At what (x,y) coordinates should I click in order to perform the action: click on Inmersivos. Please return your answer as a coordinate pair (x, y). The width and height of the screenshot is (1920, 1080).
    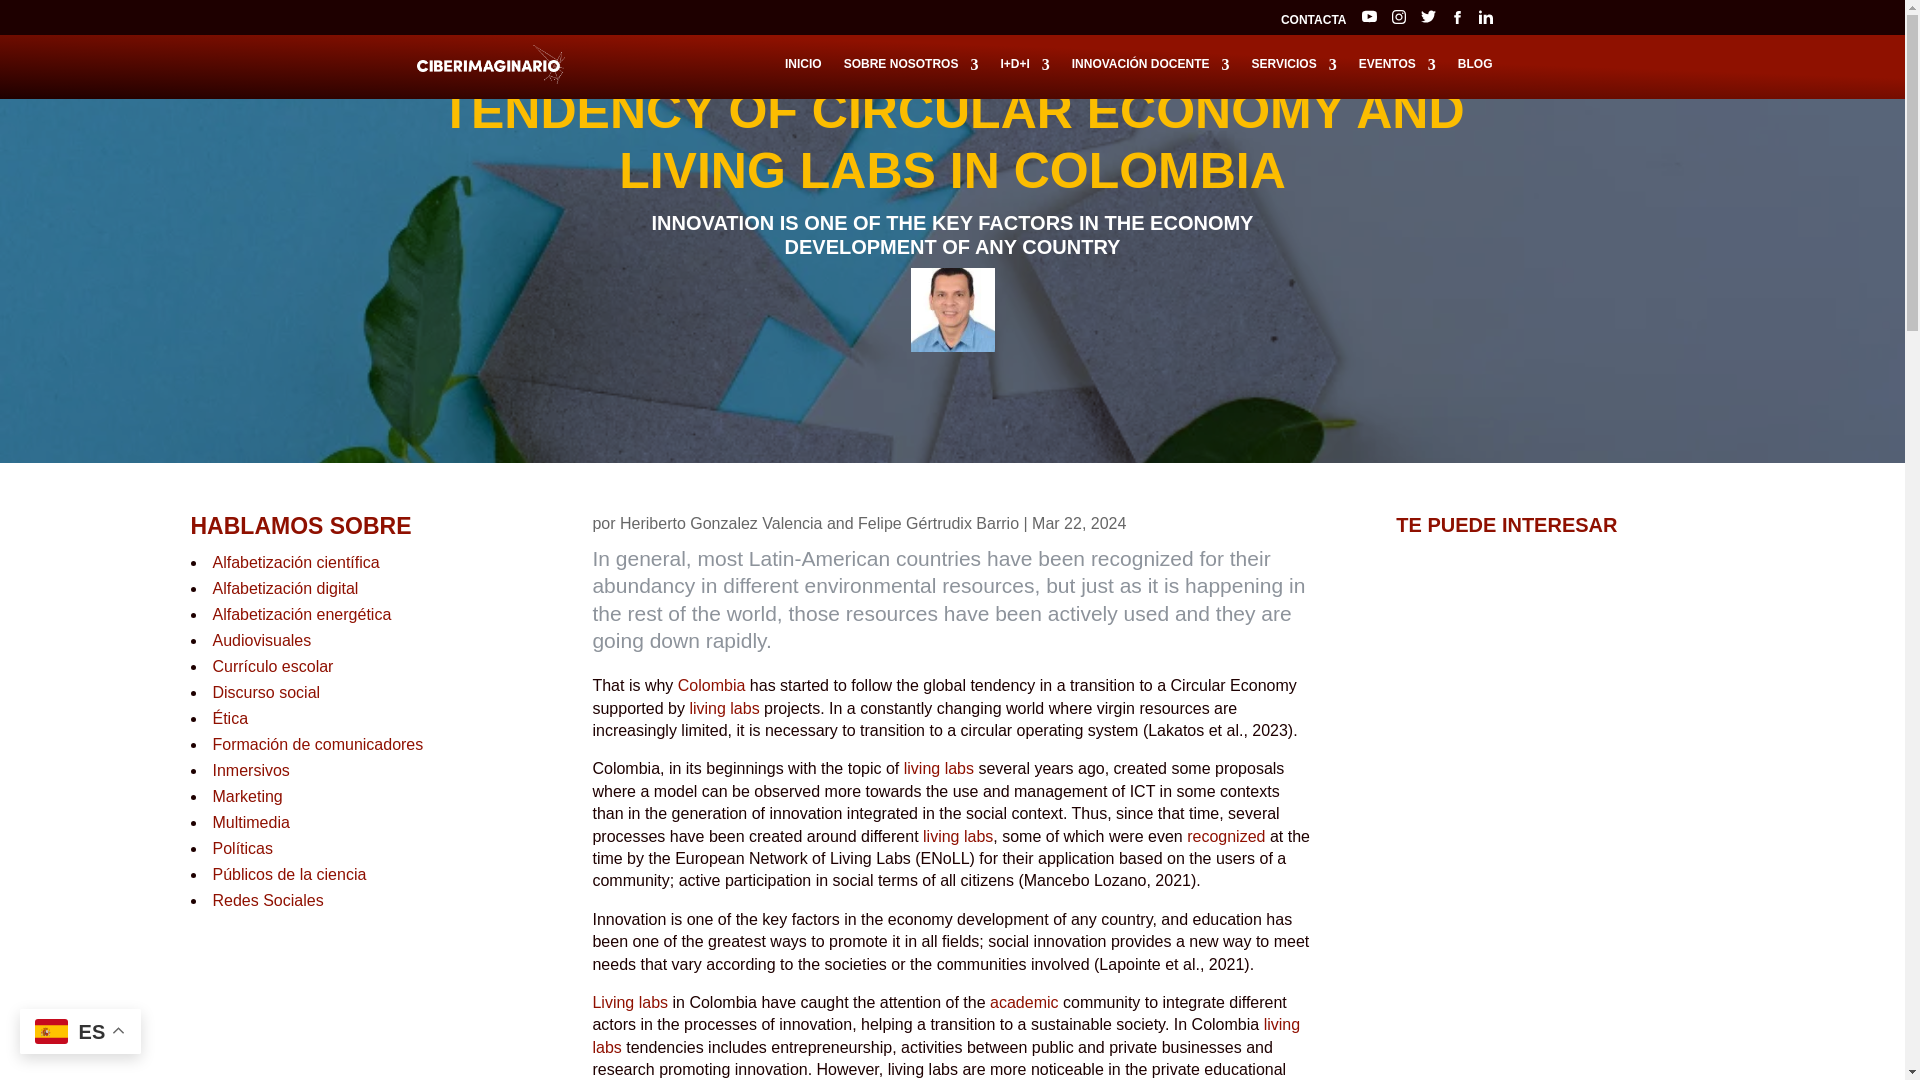
    Looking at the image, I should click on (250, 770).